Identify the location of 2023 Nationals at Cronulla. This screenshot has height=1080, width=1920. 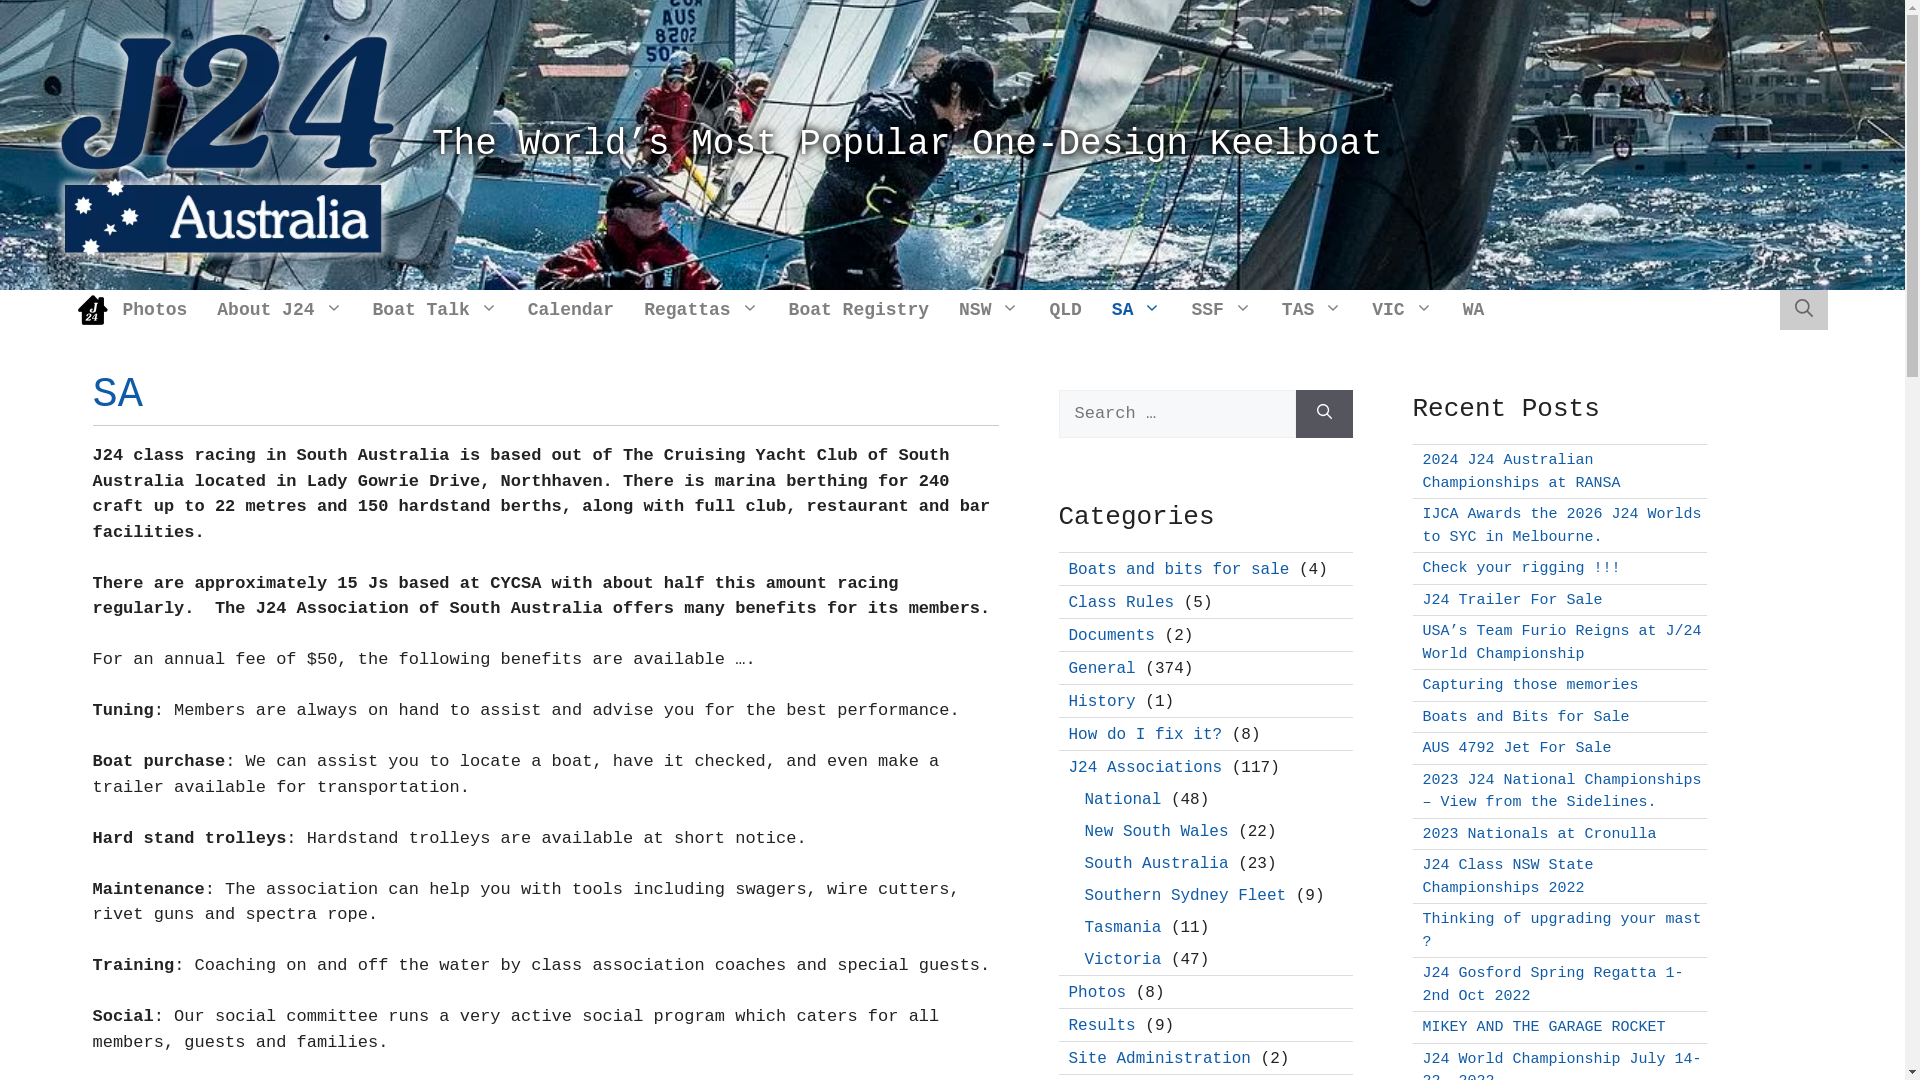
(1539, 834).